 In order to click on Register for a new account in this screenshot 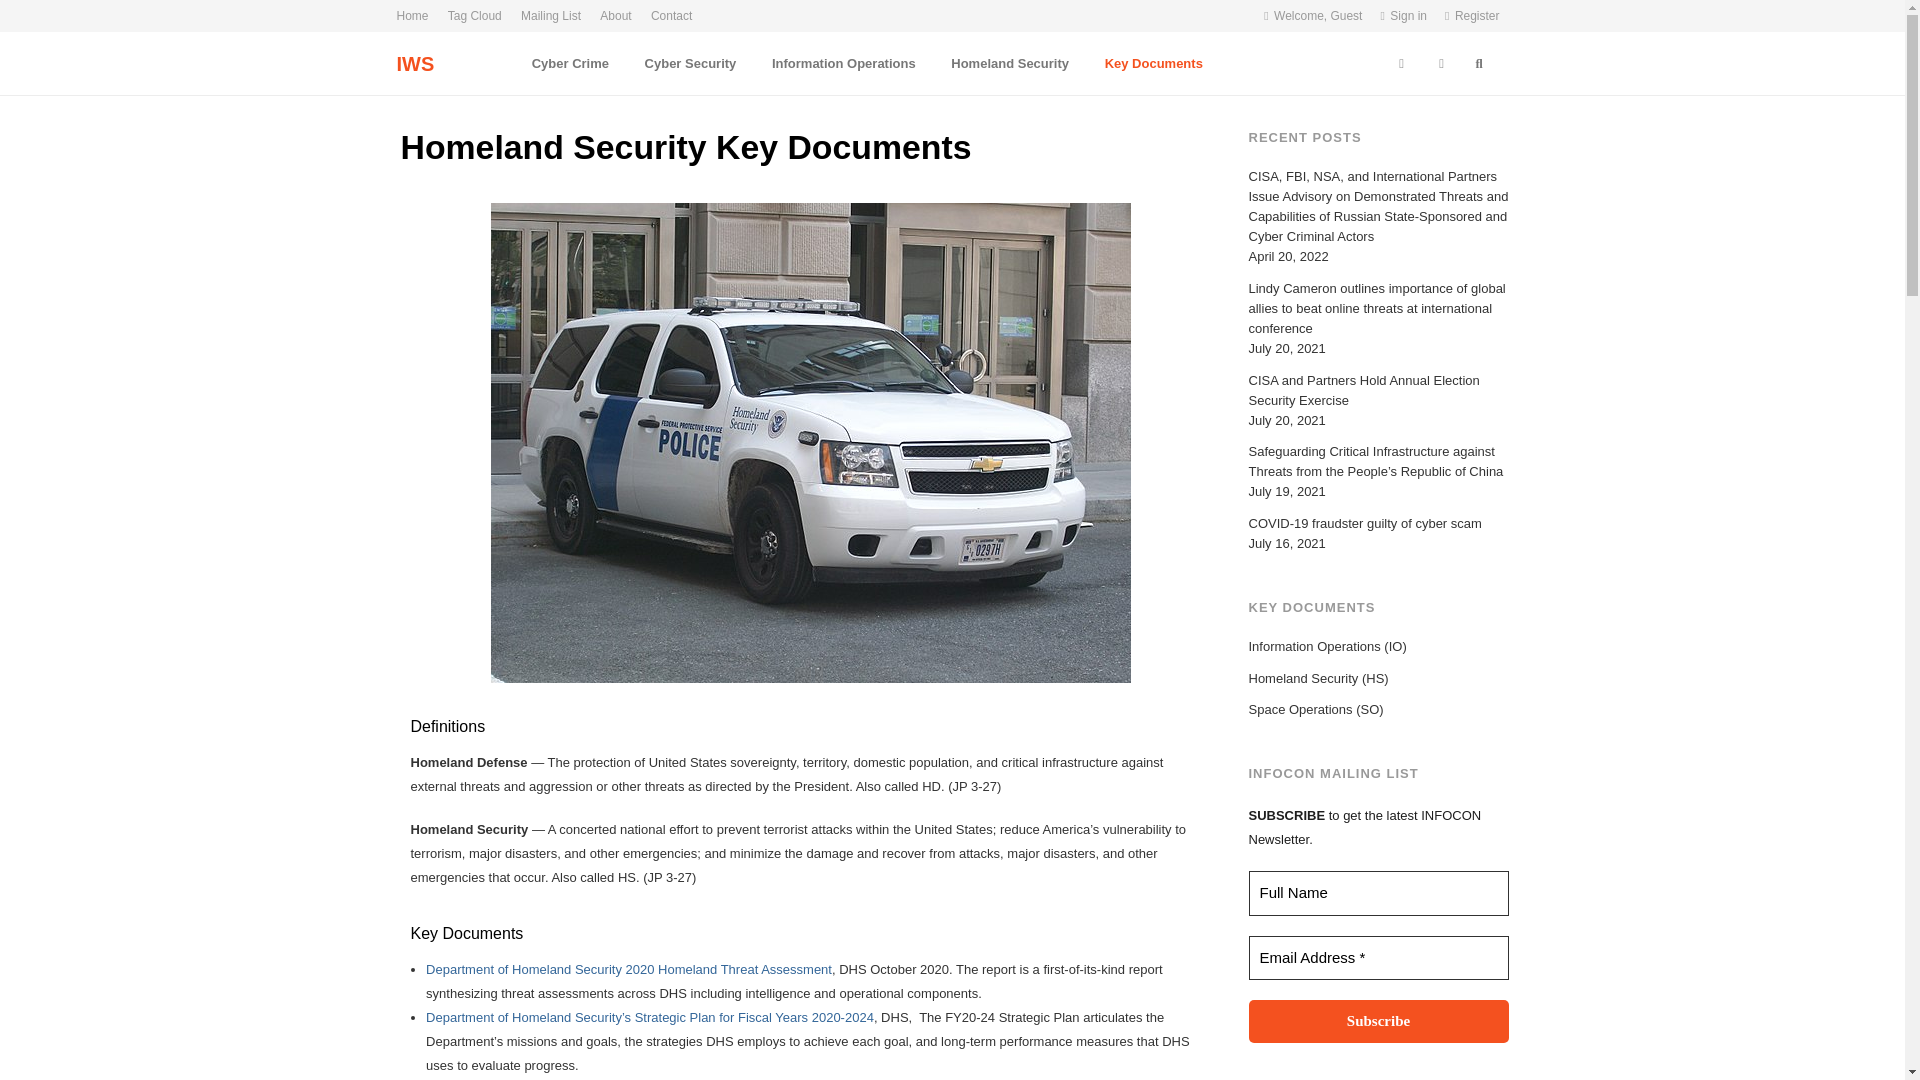, I will do `click(1472, 16)`.